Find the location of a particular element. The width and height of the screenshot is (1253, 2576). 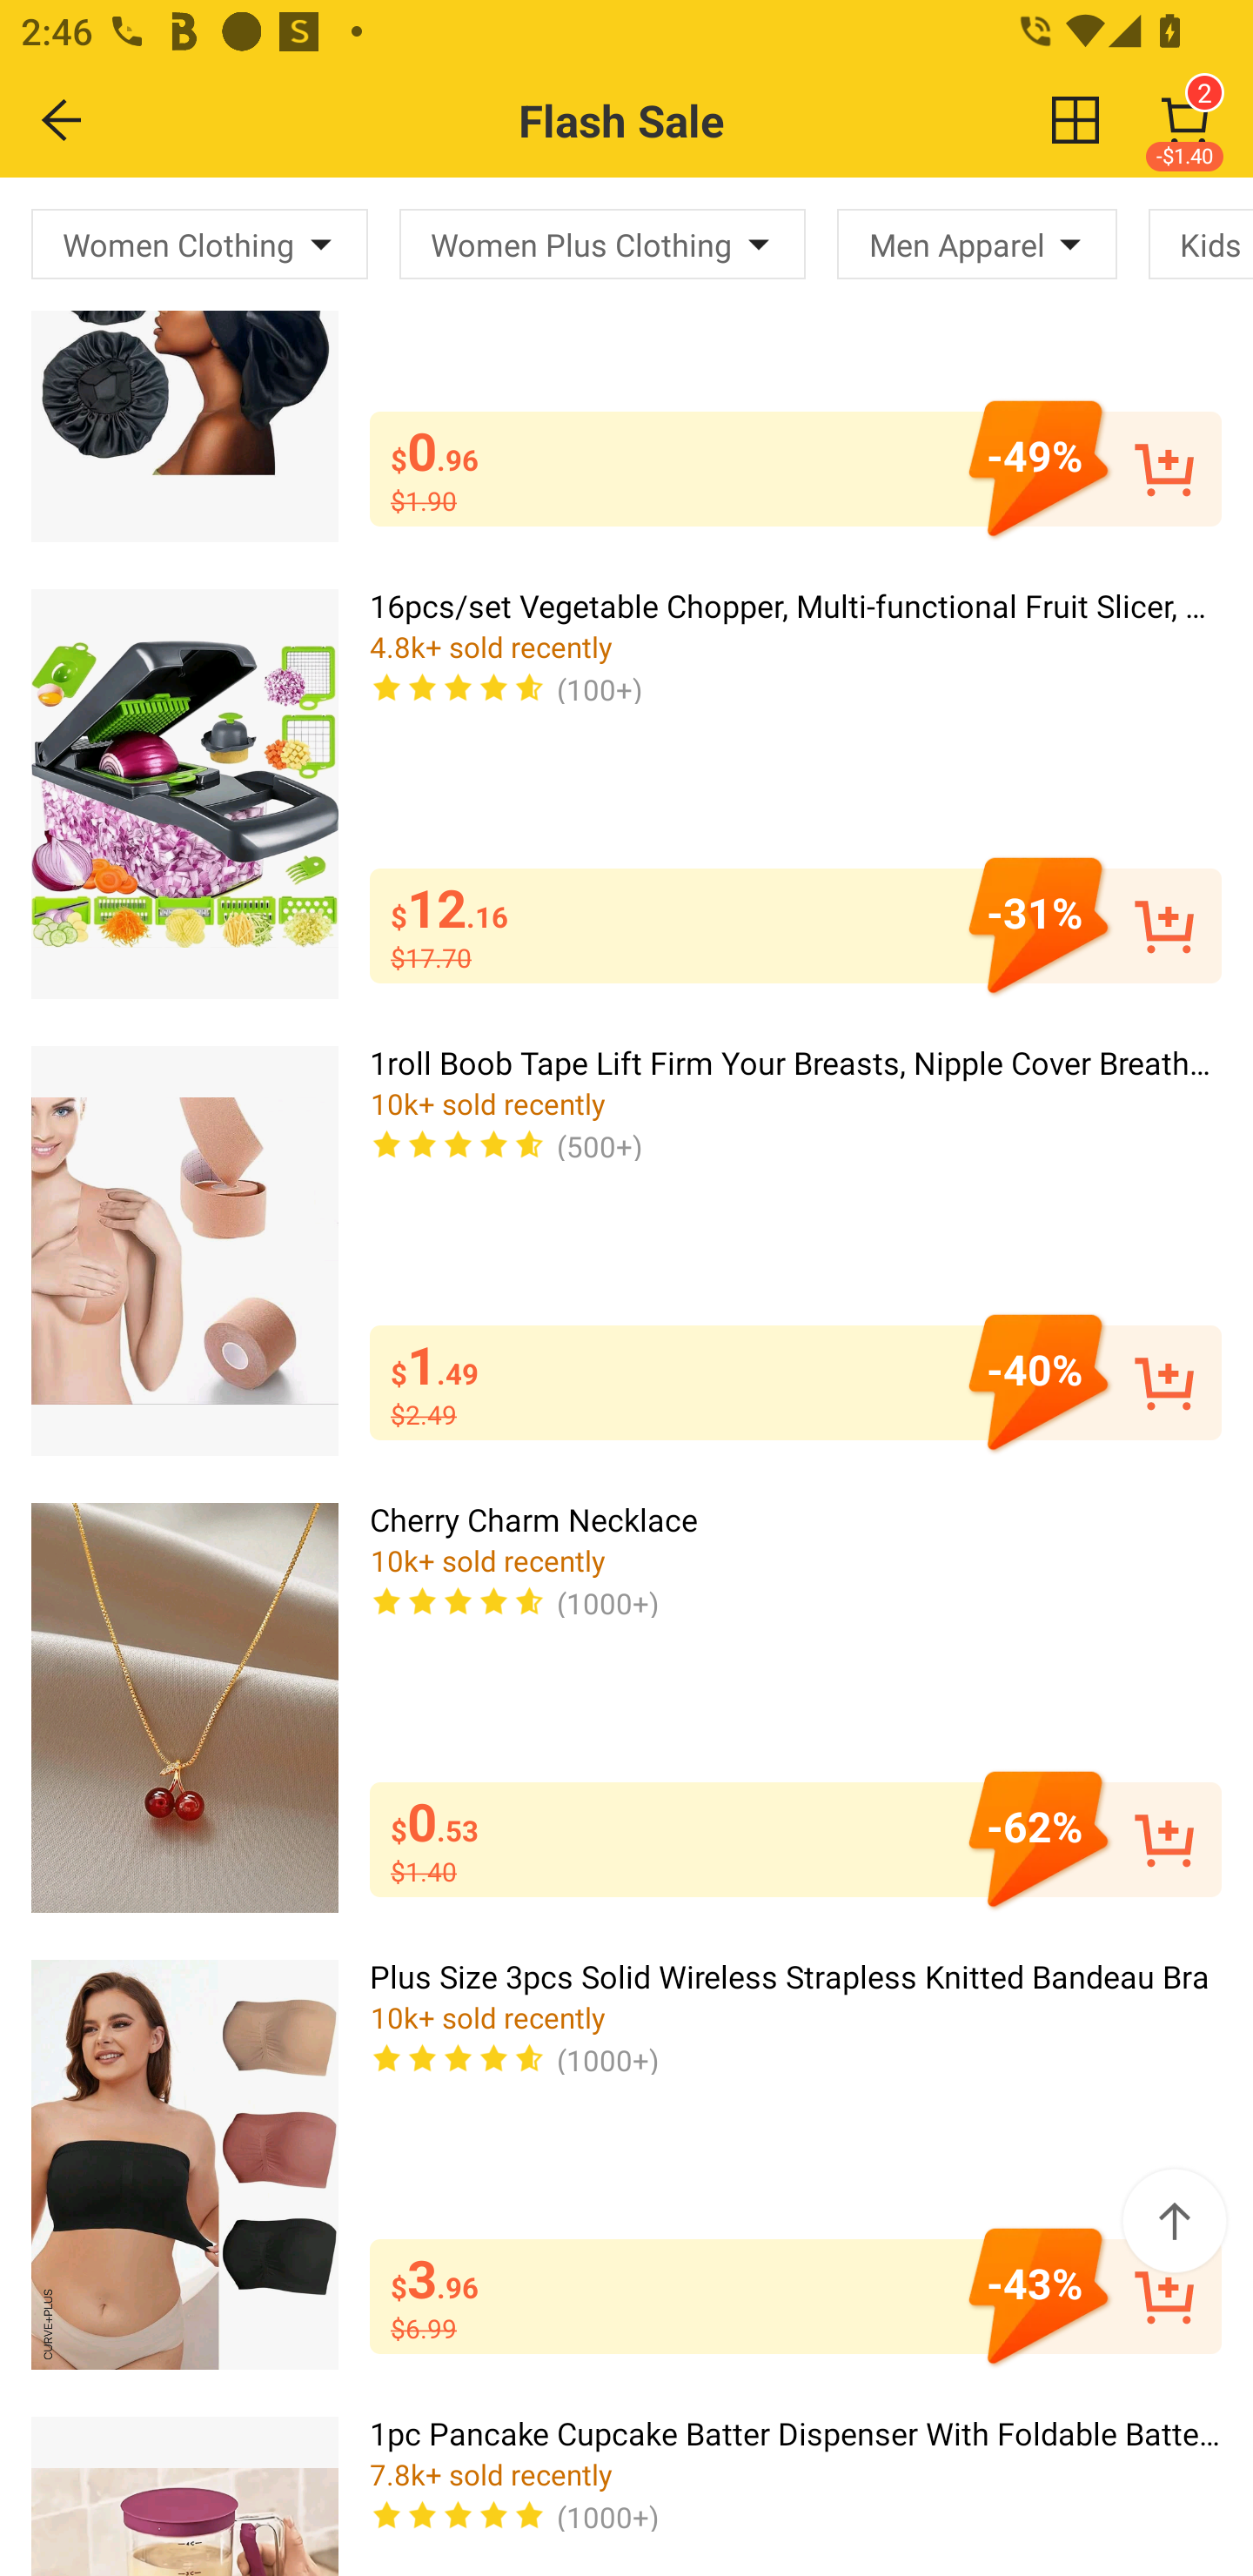

2 -$1.40 is located at coordinates (1185, 120).